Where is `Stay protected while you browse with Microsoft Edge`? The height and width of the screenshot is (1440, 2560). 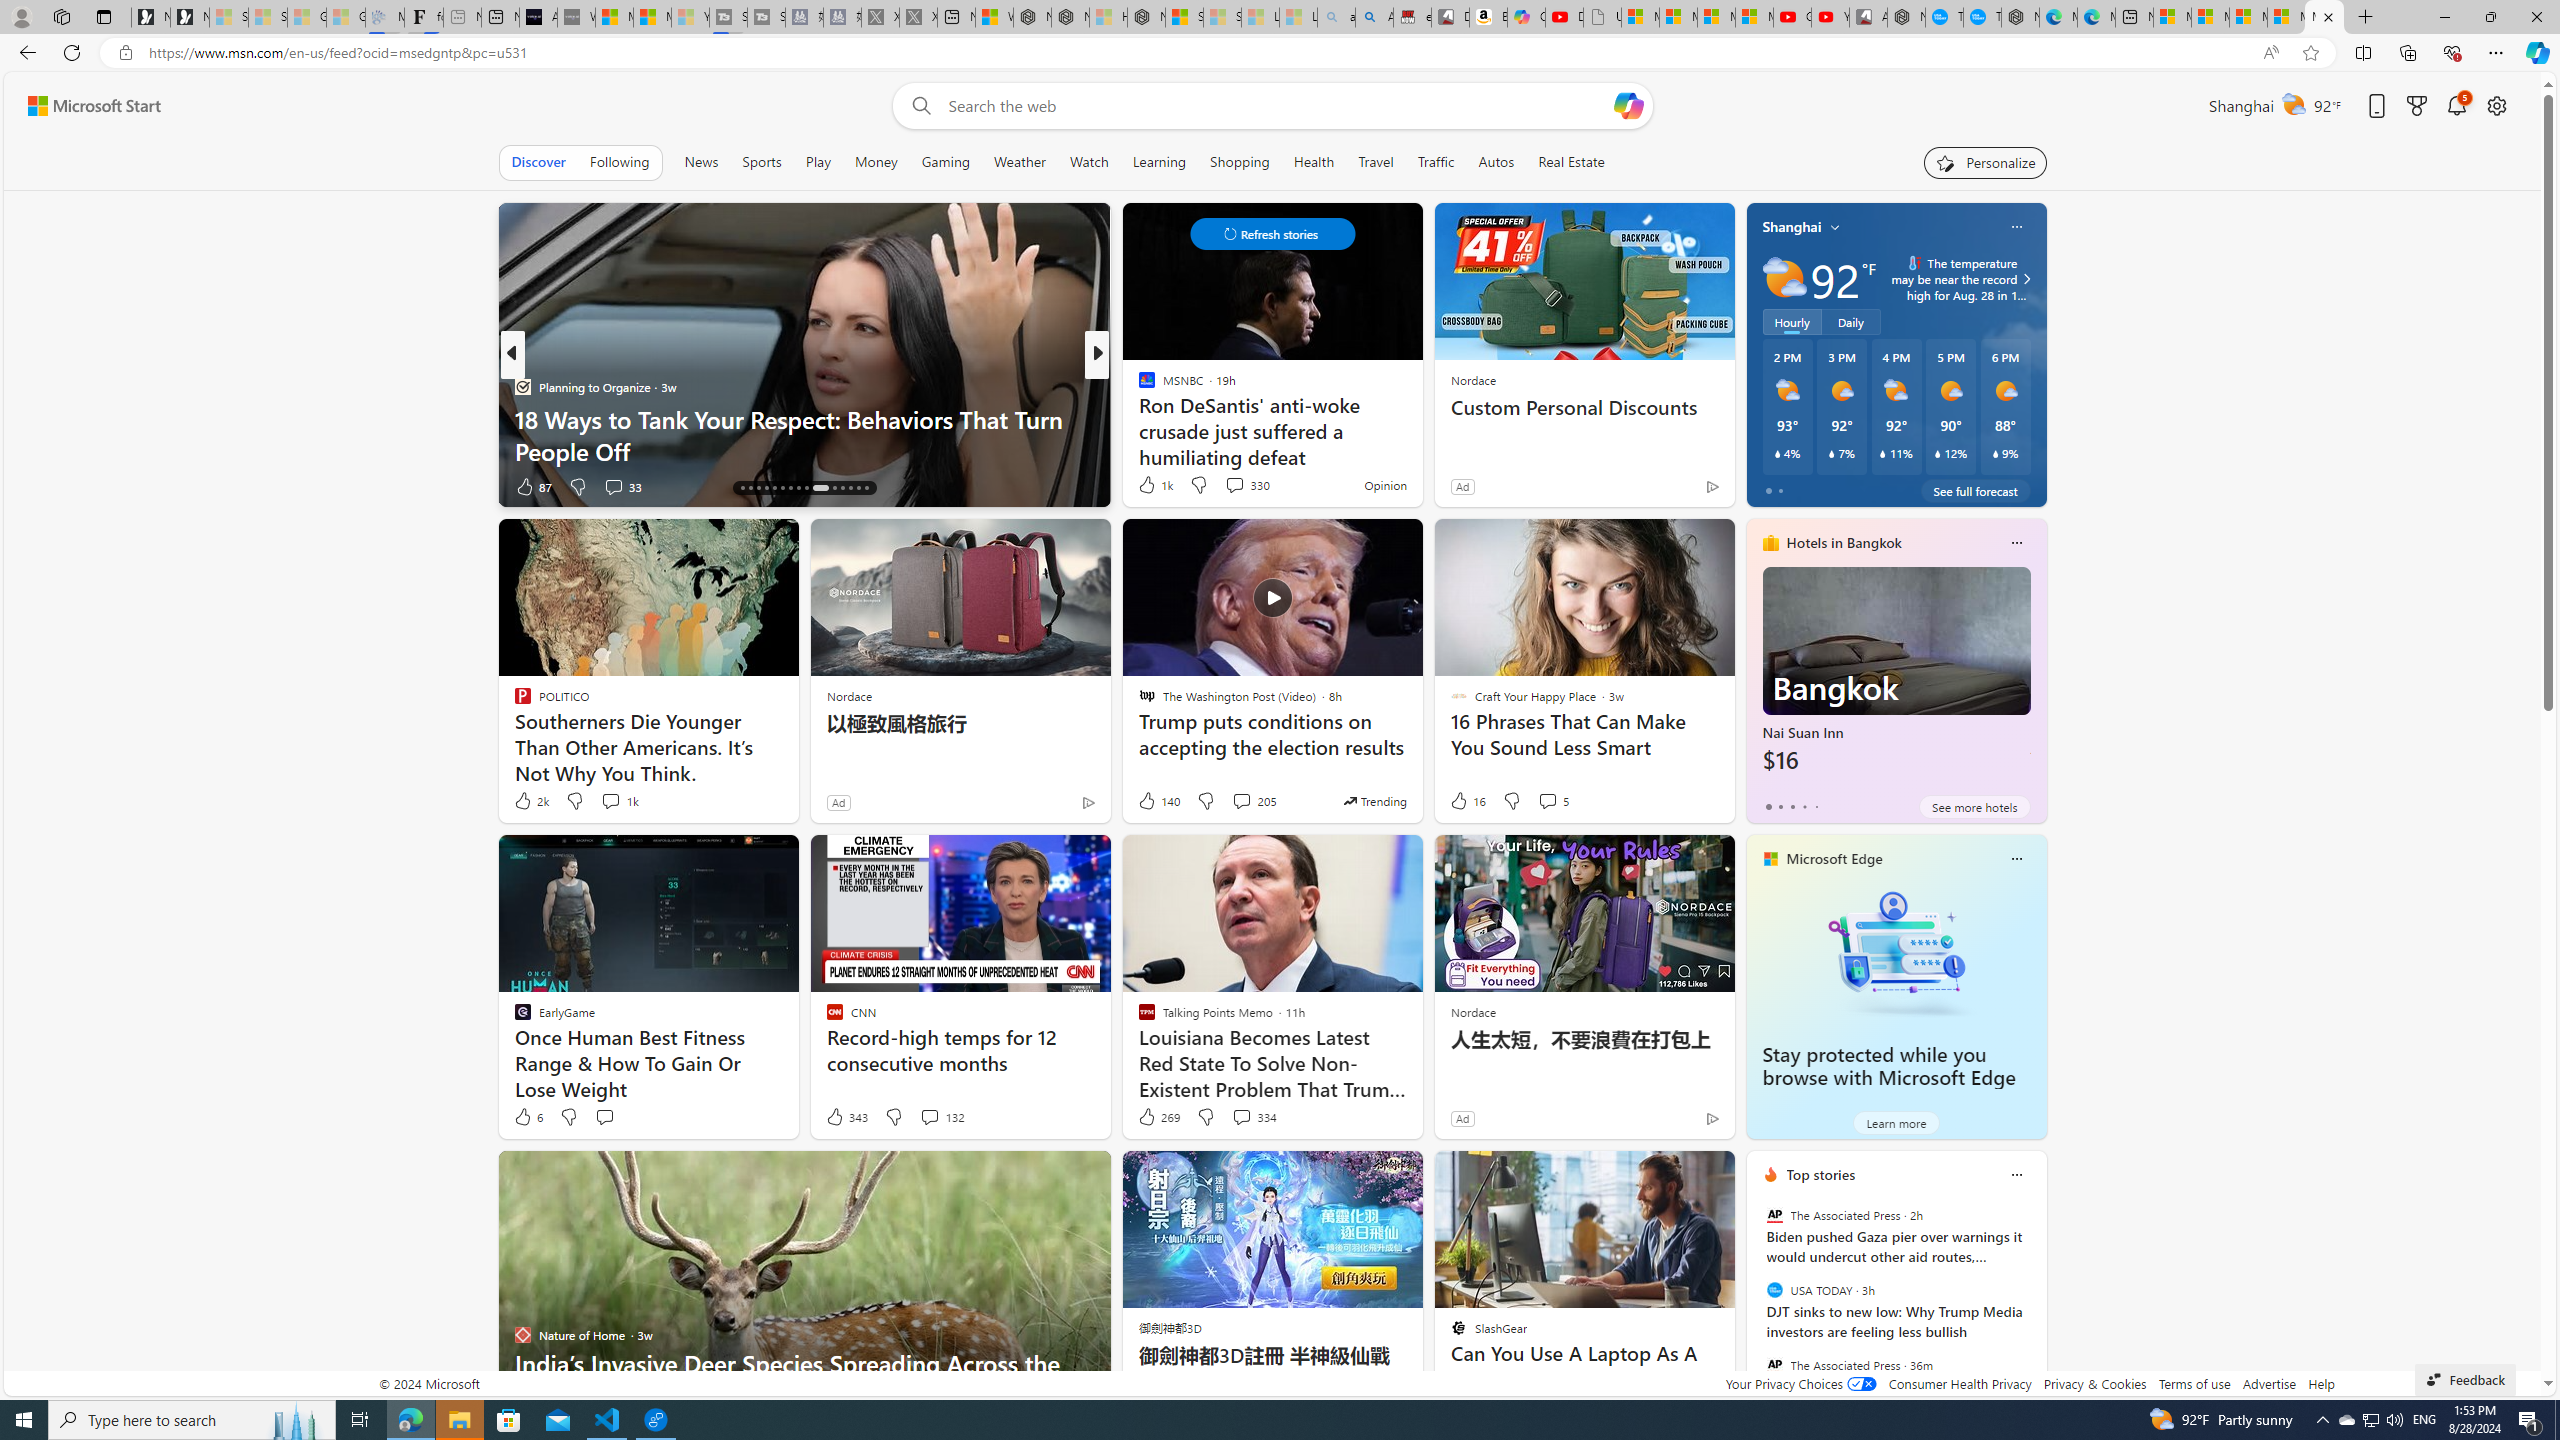 Stay protected while you browse with Microsoft Edge is located at coordinates (1896, 952).